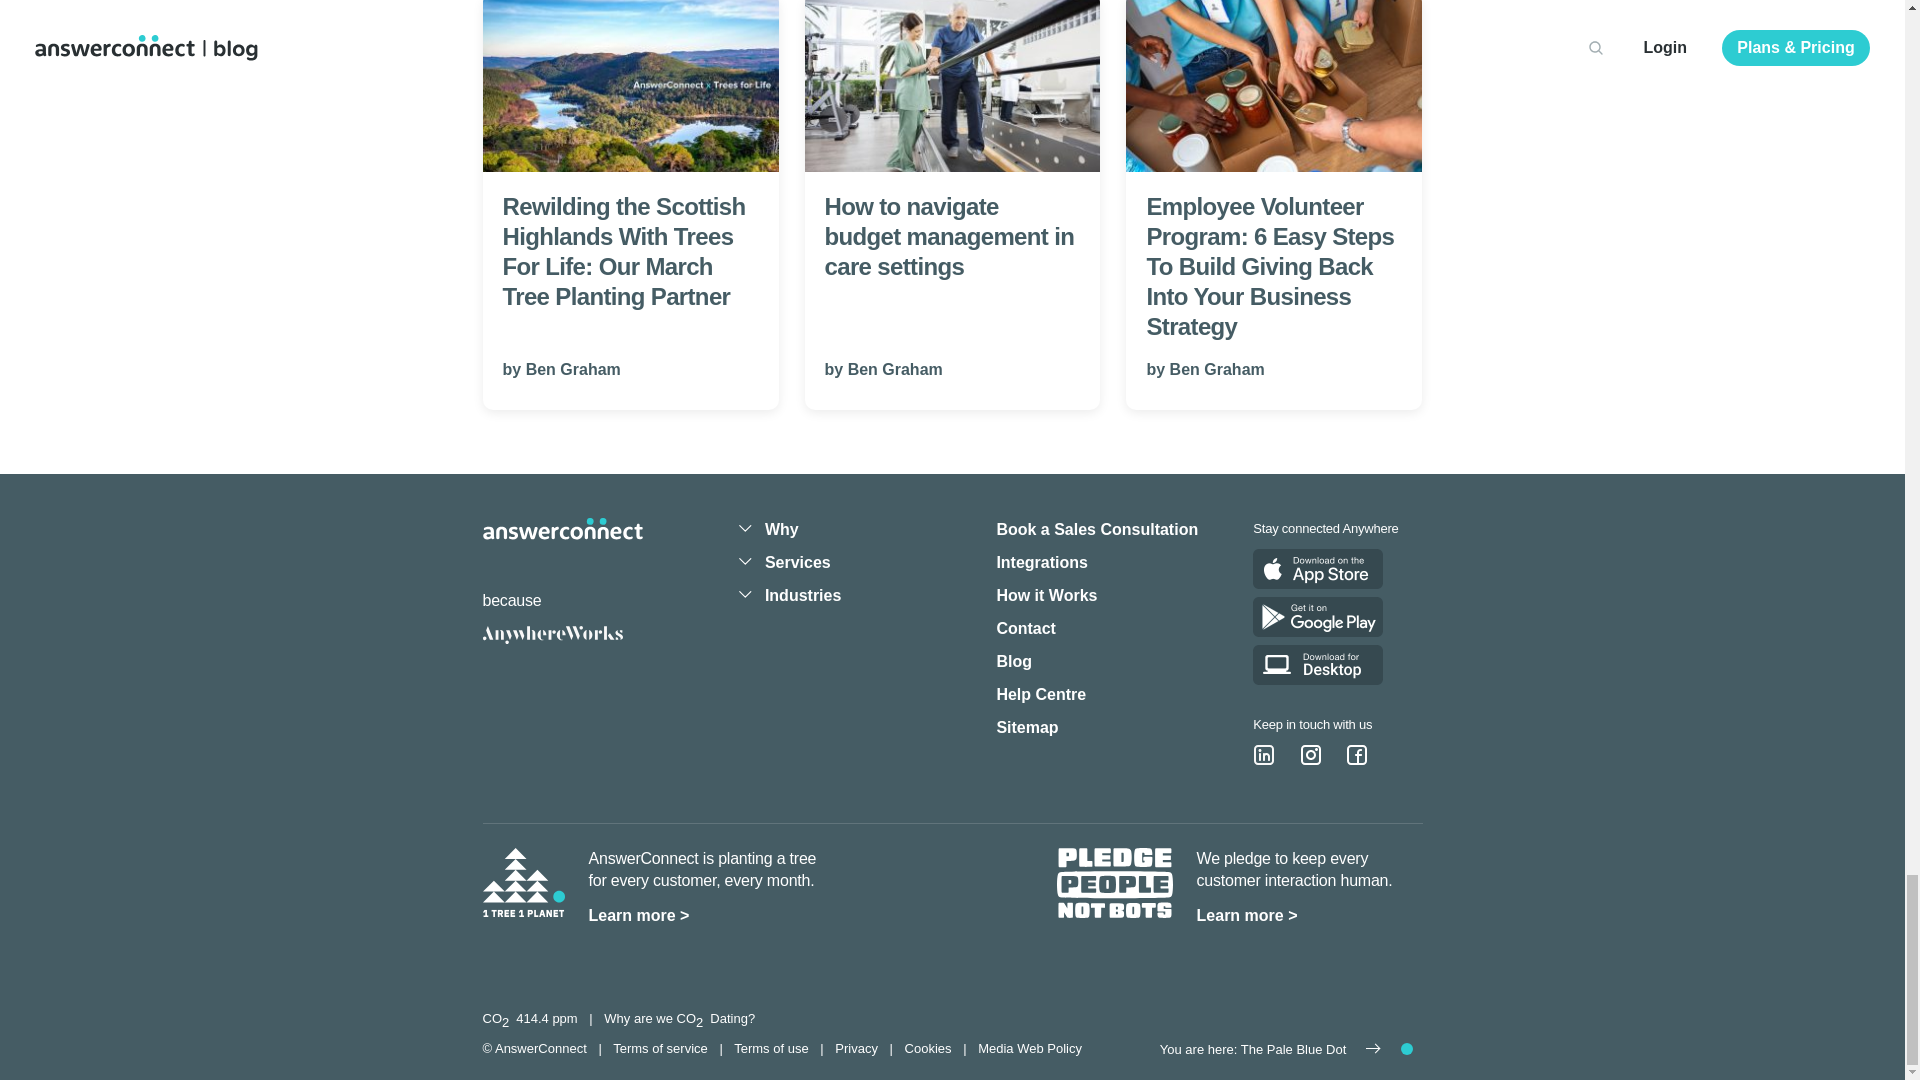 This screenshot has height=1080, width=1920. What do you see at coordinates (798, 562) in the screenshot?
I see `Services` at bounding box center [798, 562].